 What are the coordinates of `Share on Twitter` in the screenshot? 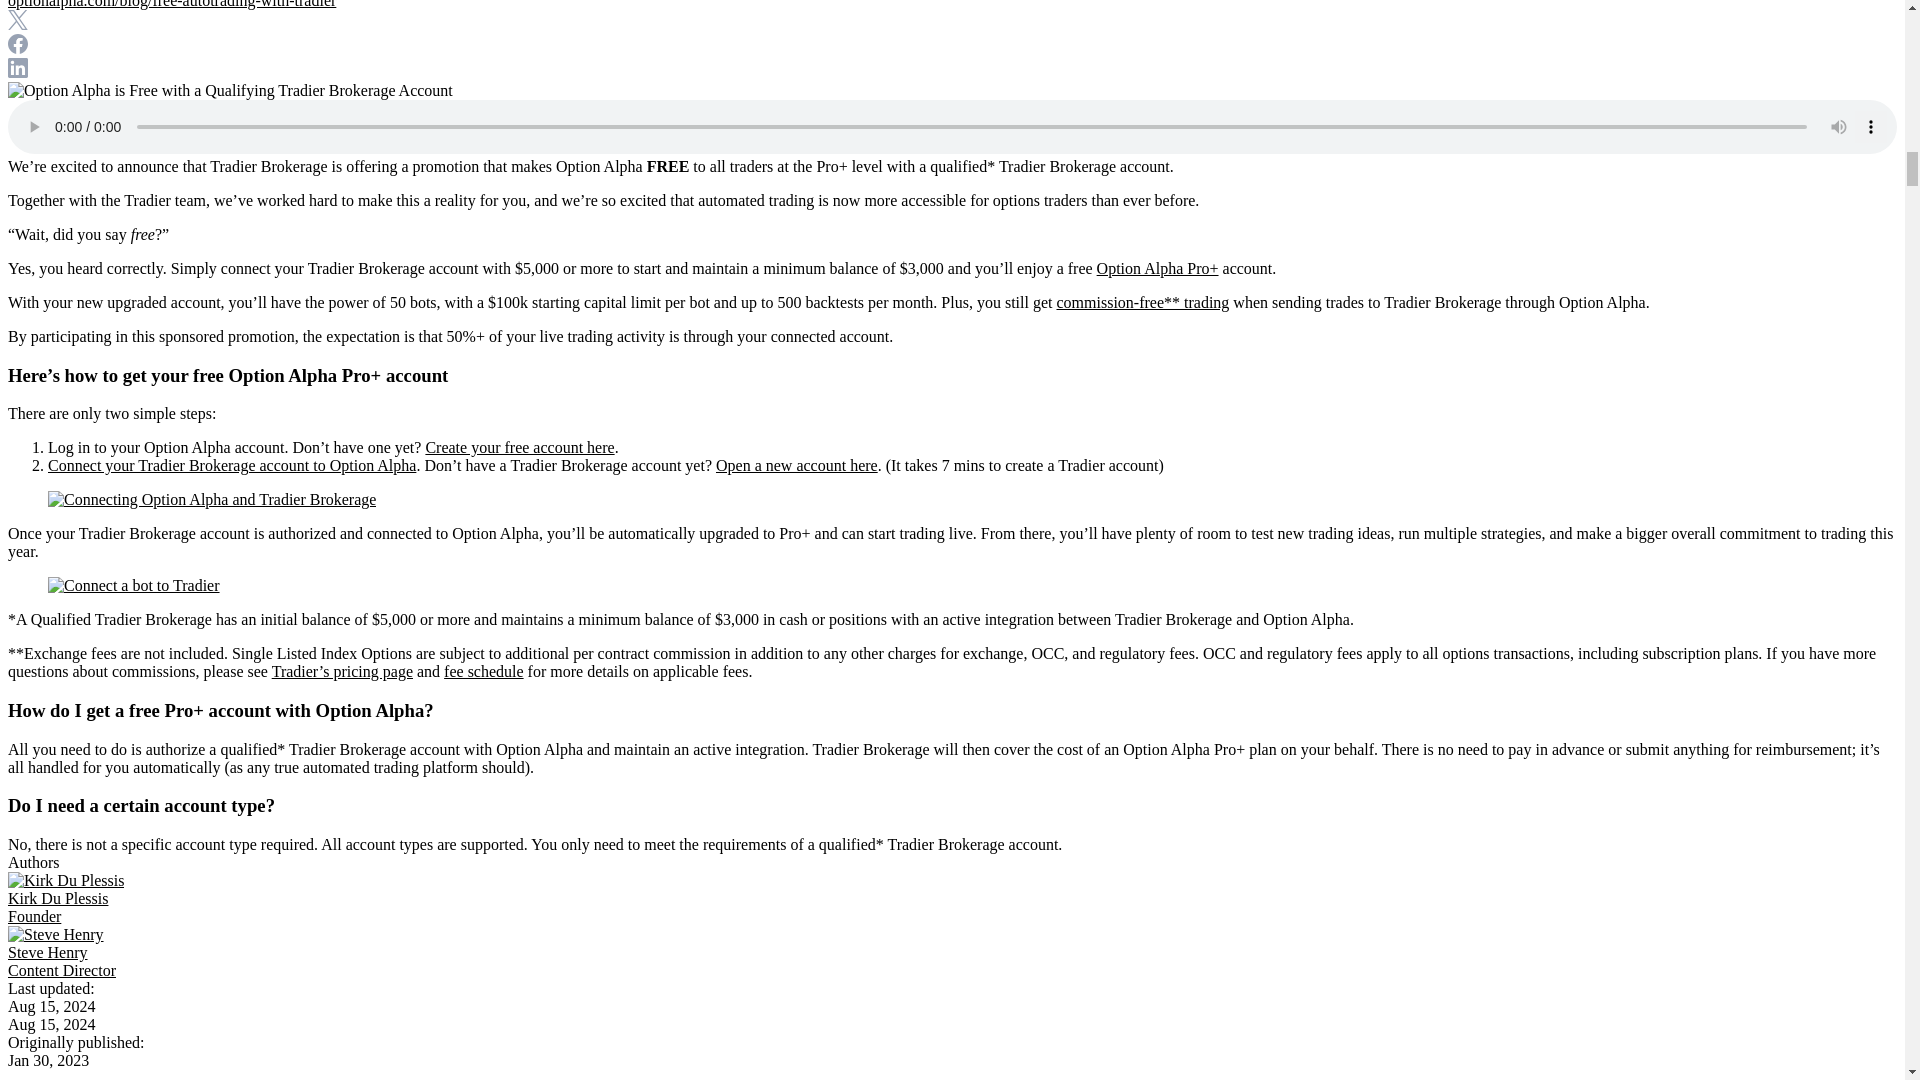 It's located at (18, 24).